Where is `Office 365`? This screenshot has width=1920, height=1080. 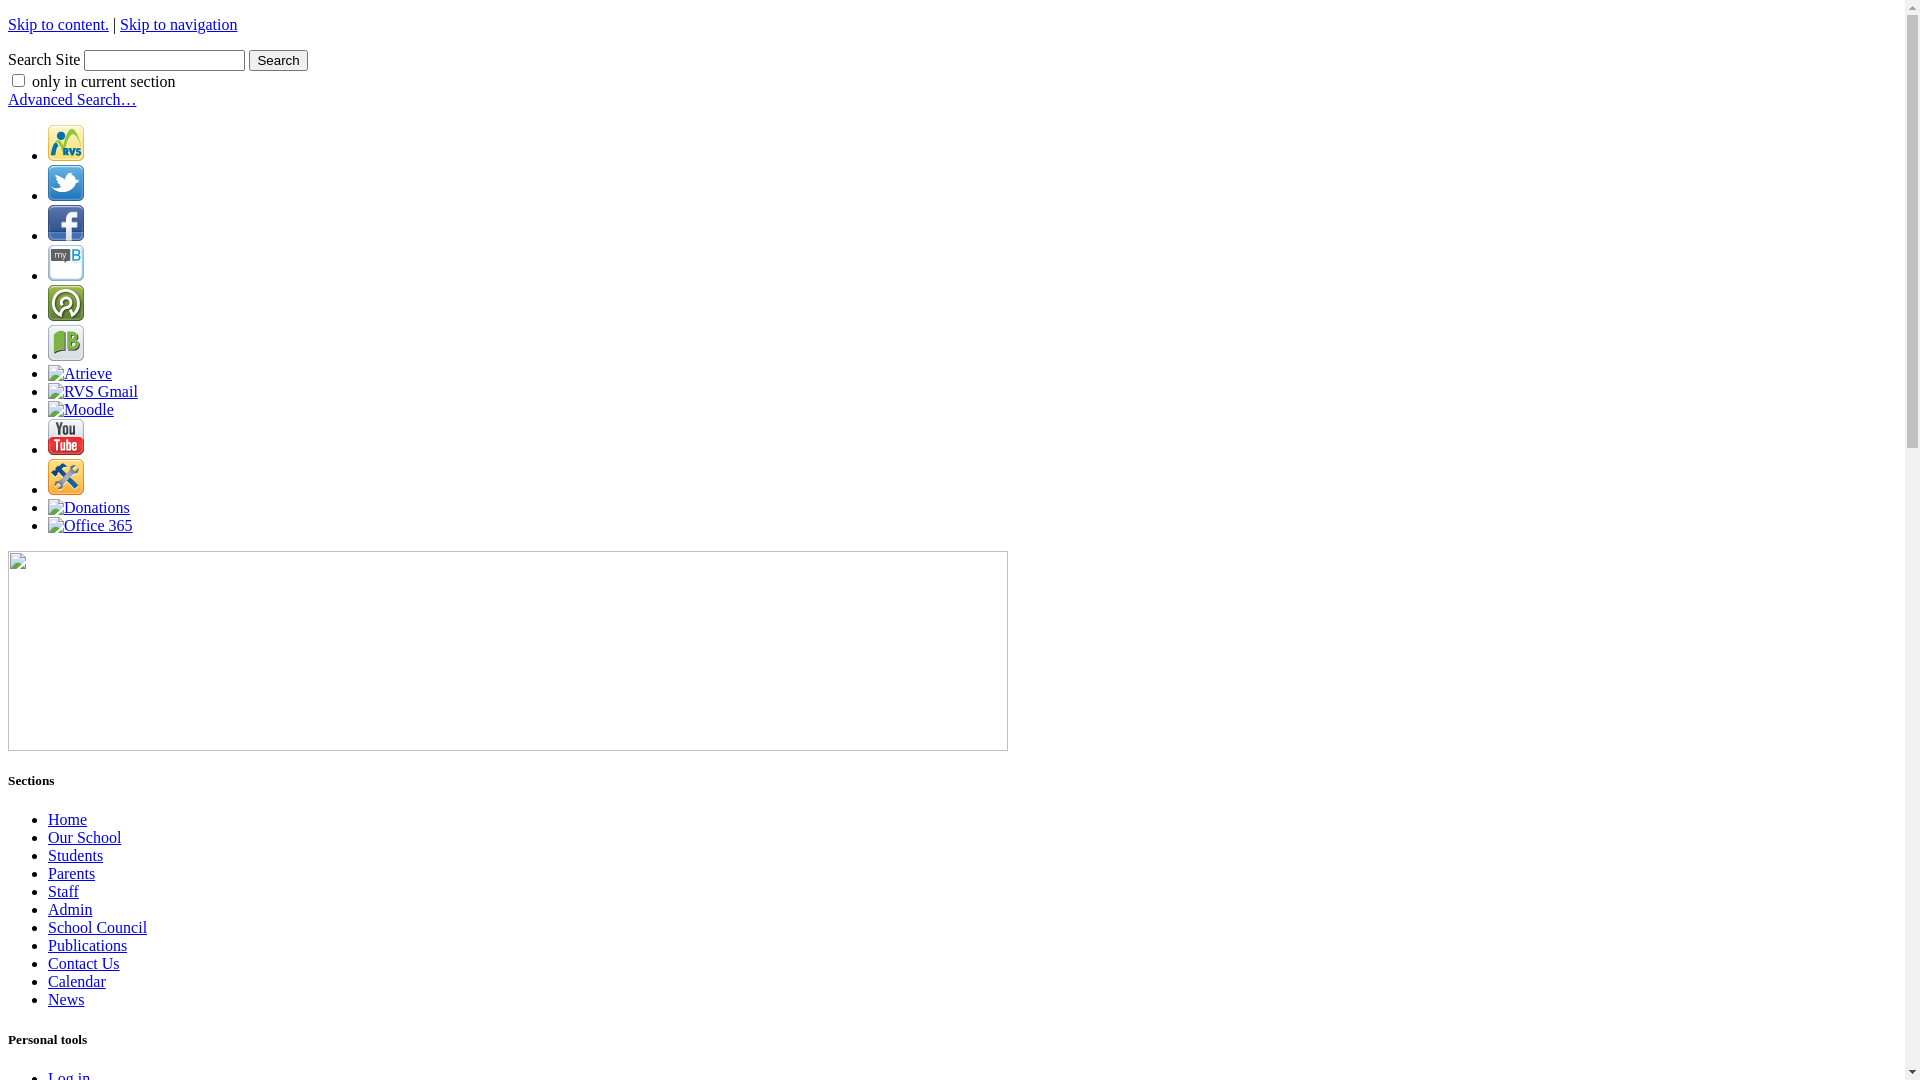 Office 365 is located at coordinates (90, 526).